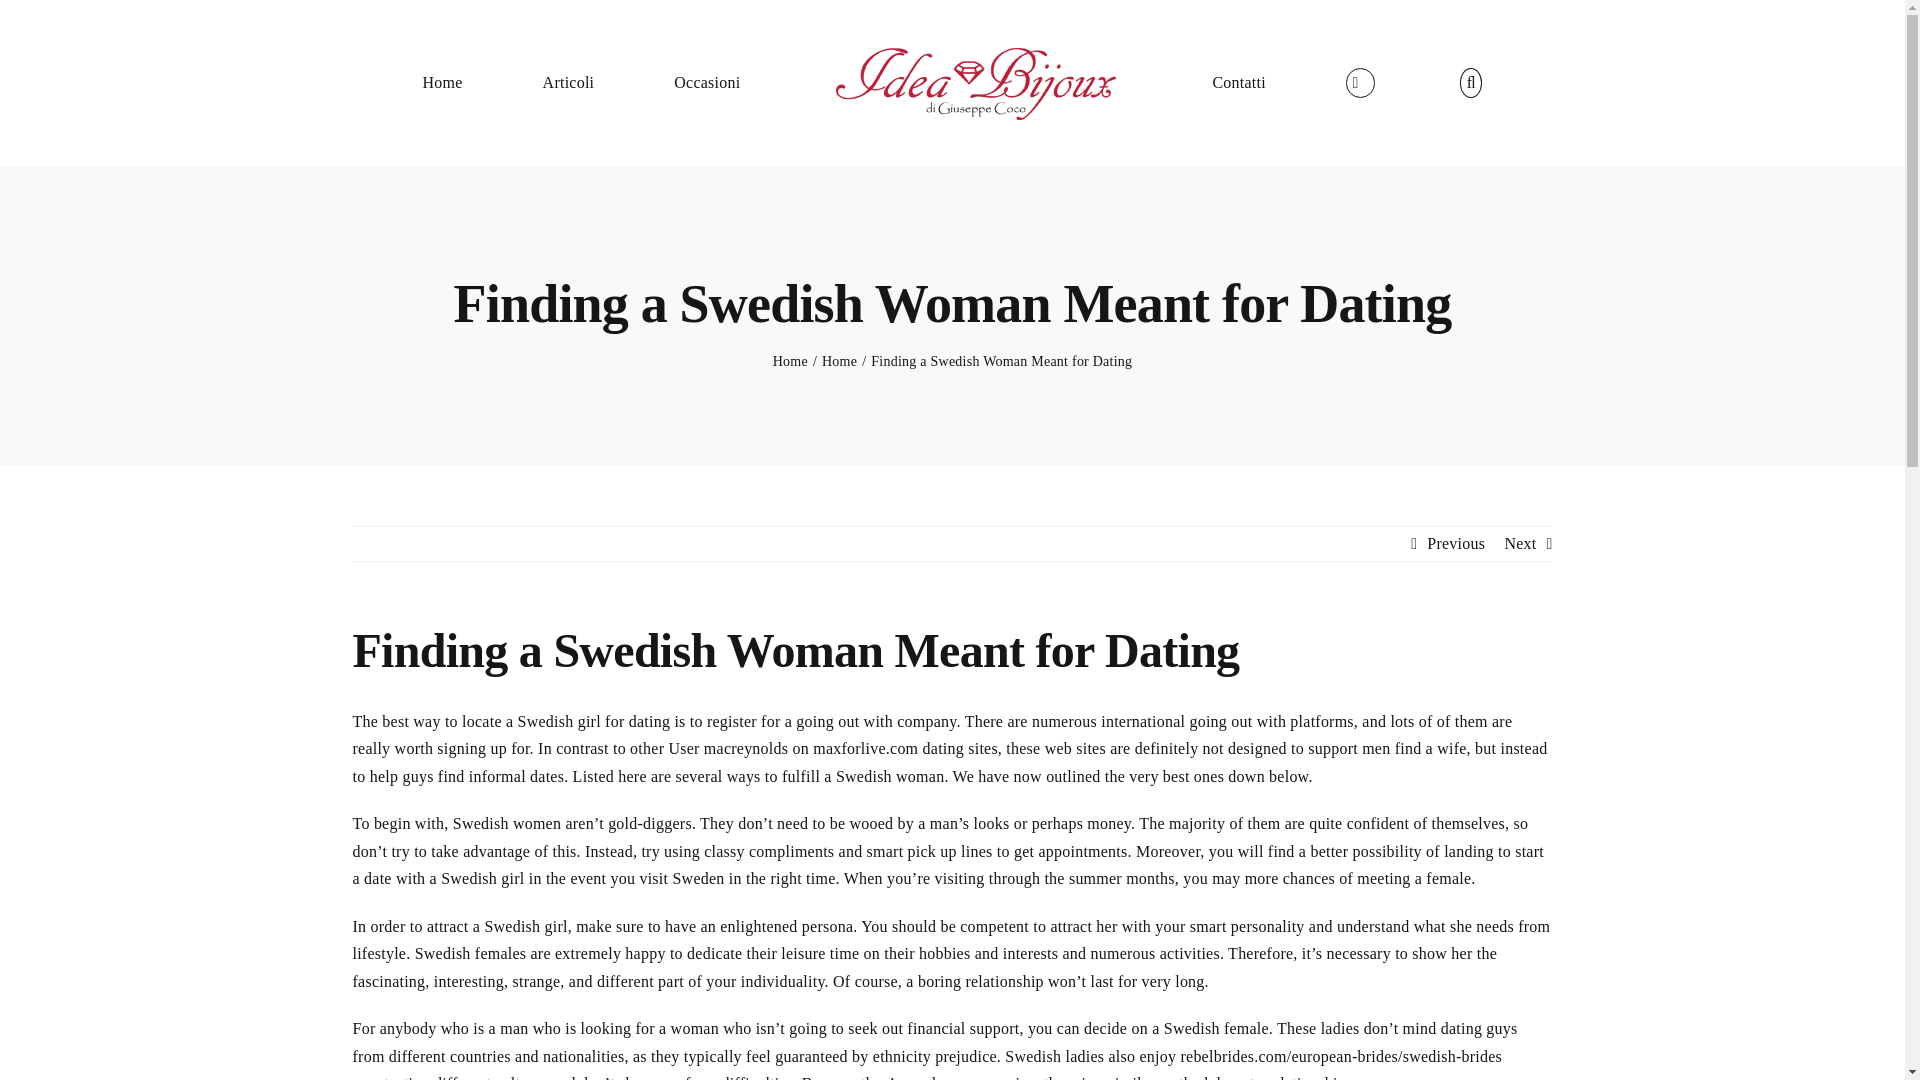 This screenshot has width=1920, height=1080. What do you see at coordinates (1470, 82) in the screenshot?
I see `Search` at bounding box center [1470, 82].